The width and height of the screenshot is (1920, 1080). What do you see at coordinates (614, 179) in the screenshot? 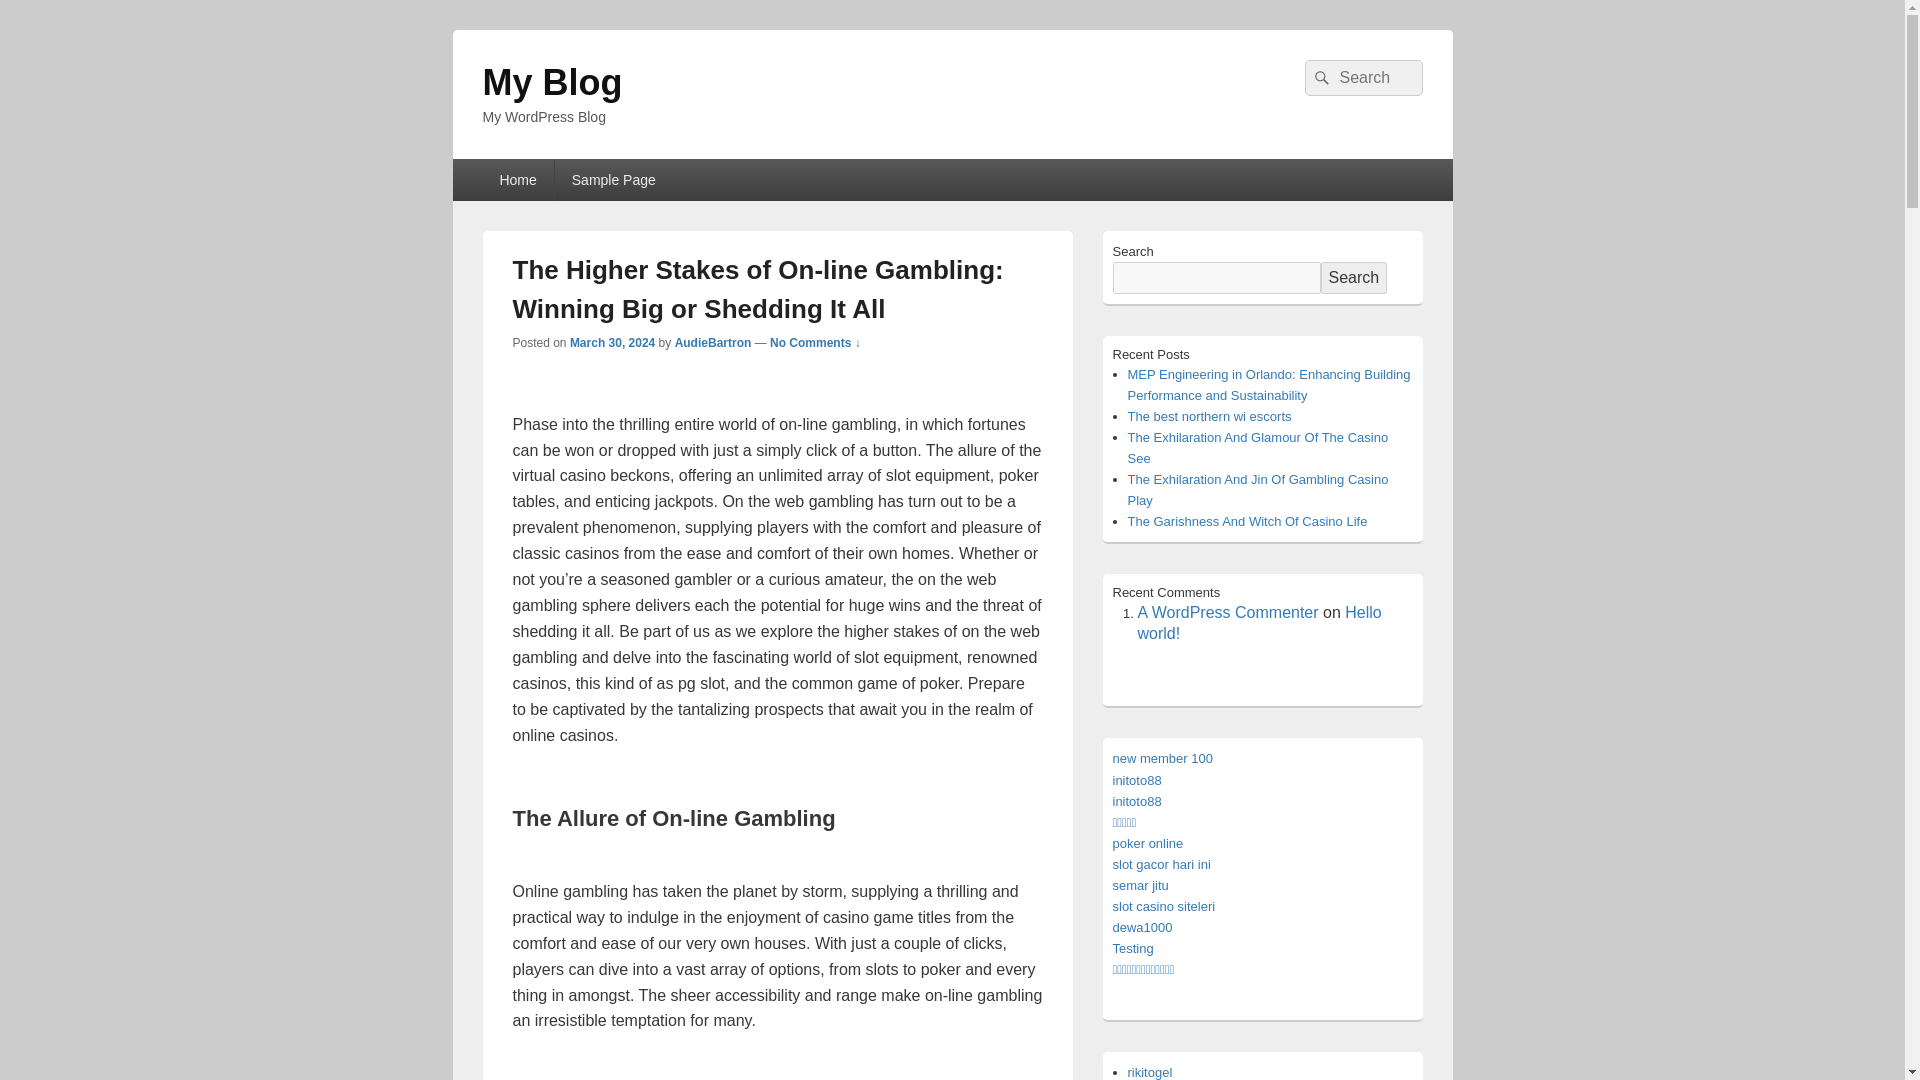
I see `Sample Page` at bounding box center [614, 179].